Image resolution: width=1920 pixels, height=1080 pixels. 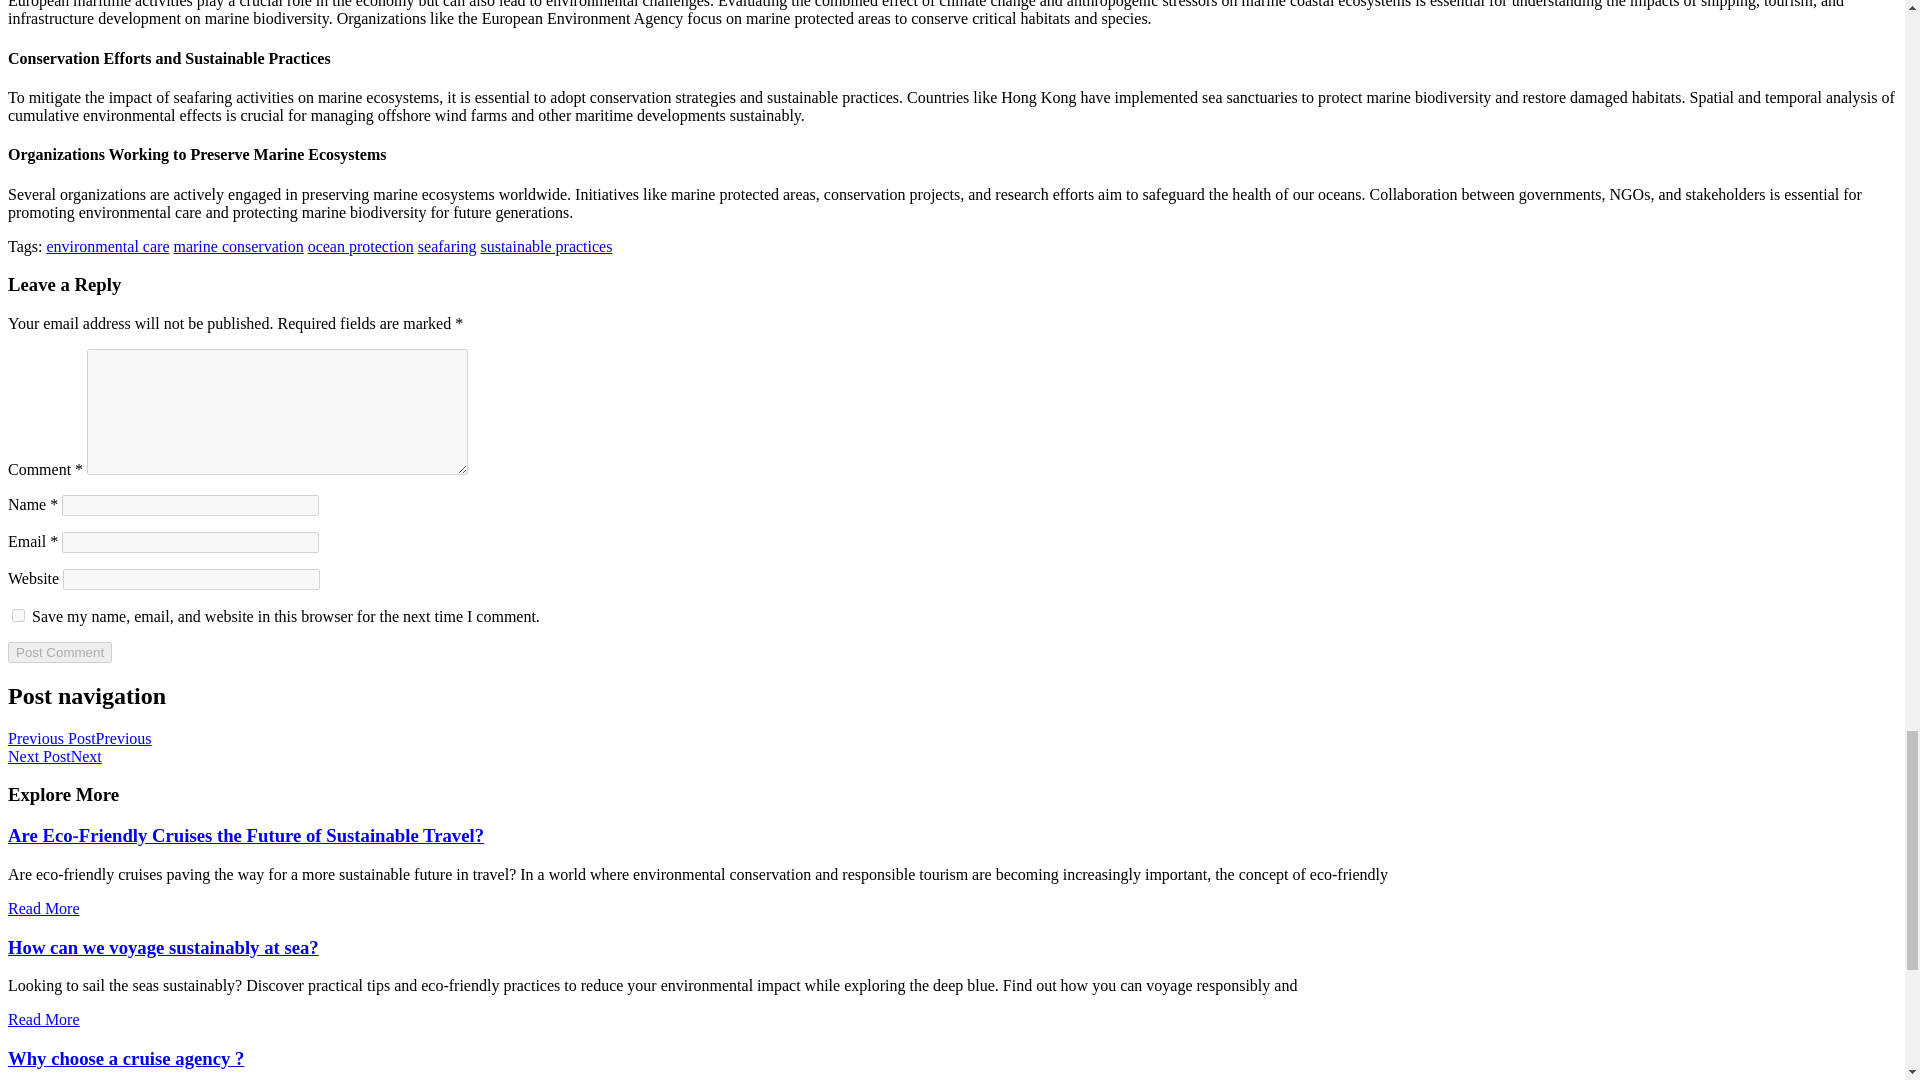 What do you see at coordinates (59, 652) in the screenshot?
I see `Post Comment` at bounding box center [59, 652].